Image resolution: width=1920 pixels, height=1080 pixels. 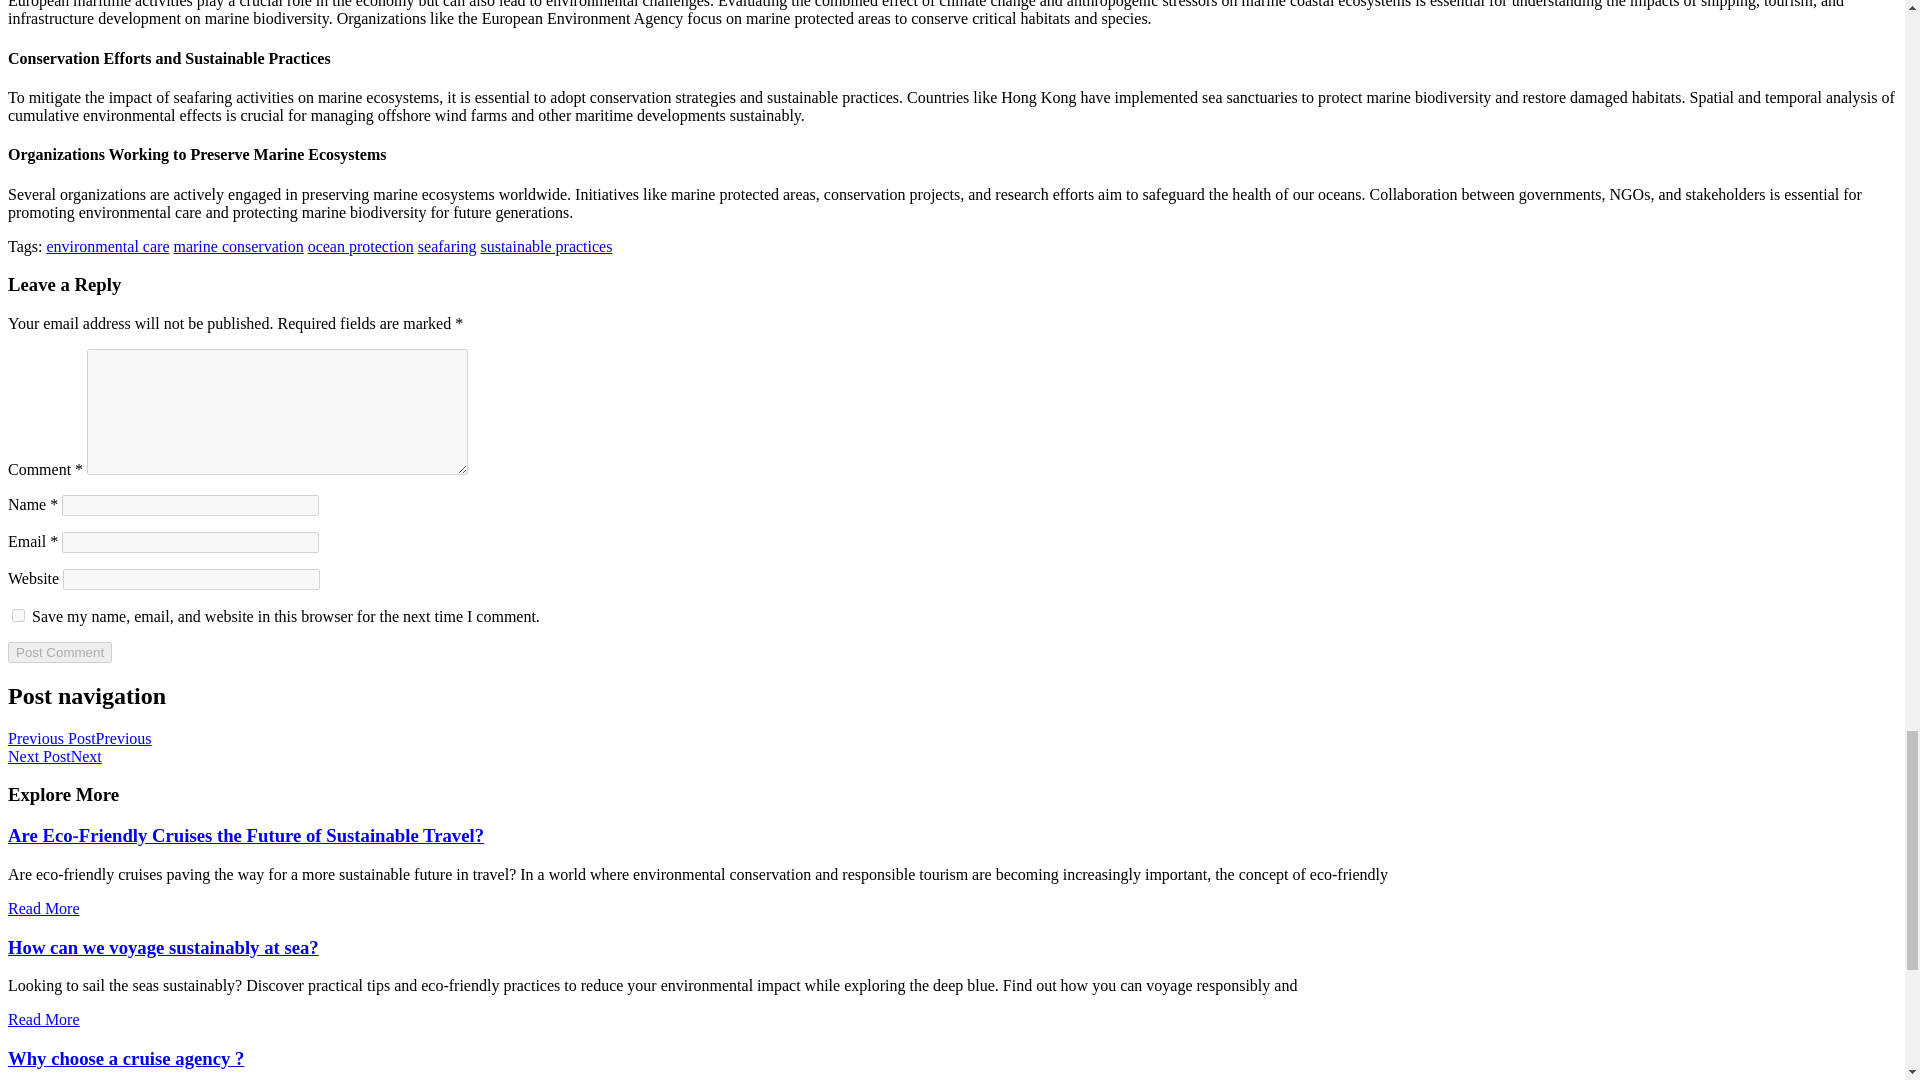 What do you see at coordinates (59, 652) in the screenshot?
I see `Post Comment` at bounding box center [59, 652].